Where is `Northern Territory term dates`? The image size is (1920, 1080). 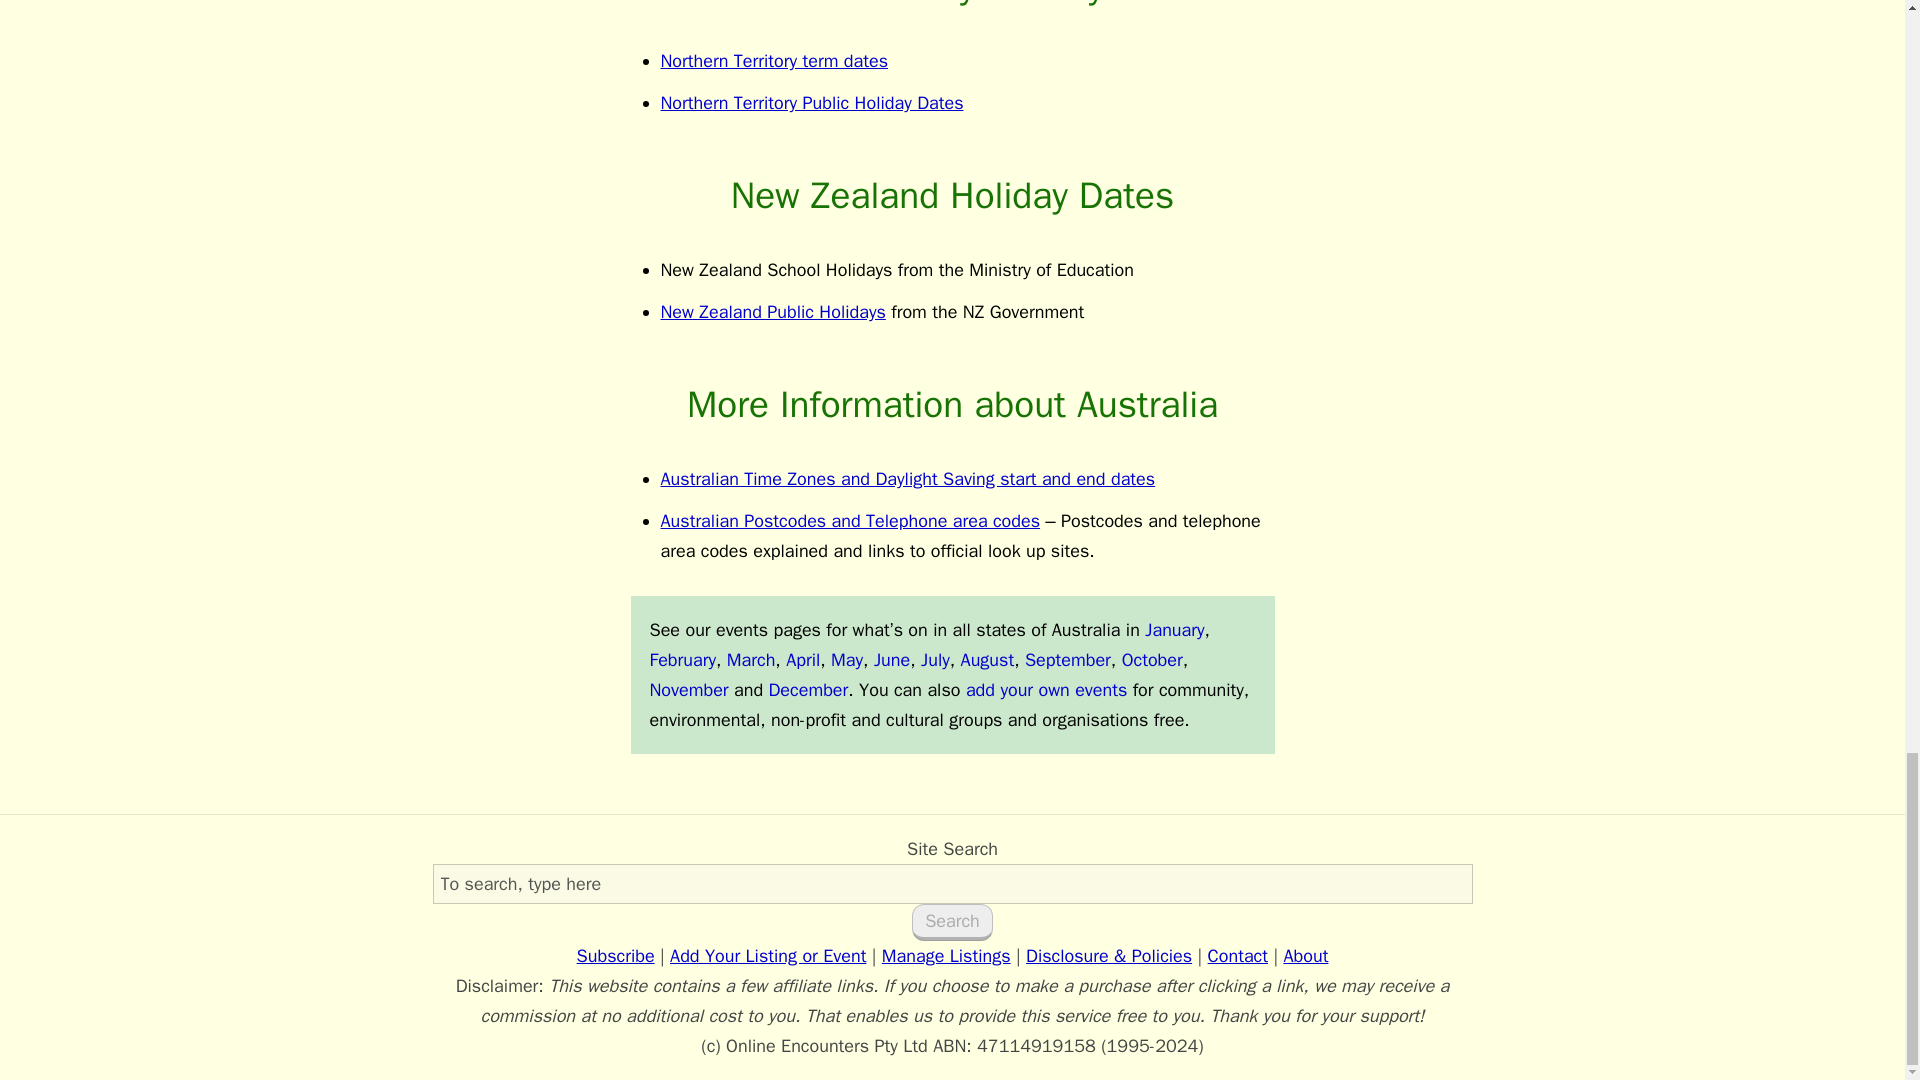
Northern Territory term dates is located at coordinates (774, 60).